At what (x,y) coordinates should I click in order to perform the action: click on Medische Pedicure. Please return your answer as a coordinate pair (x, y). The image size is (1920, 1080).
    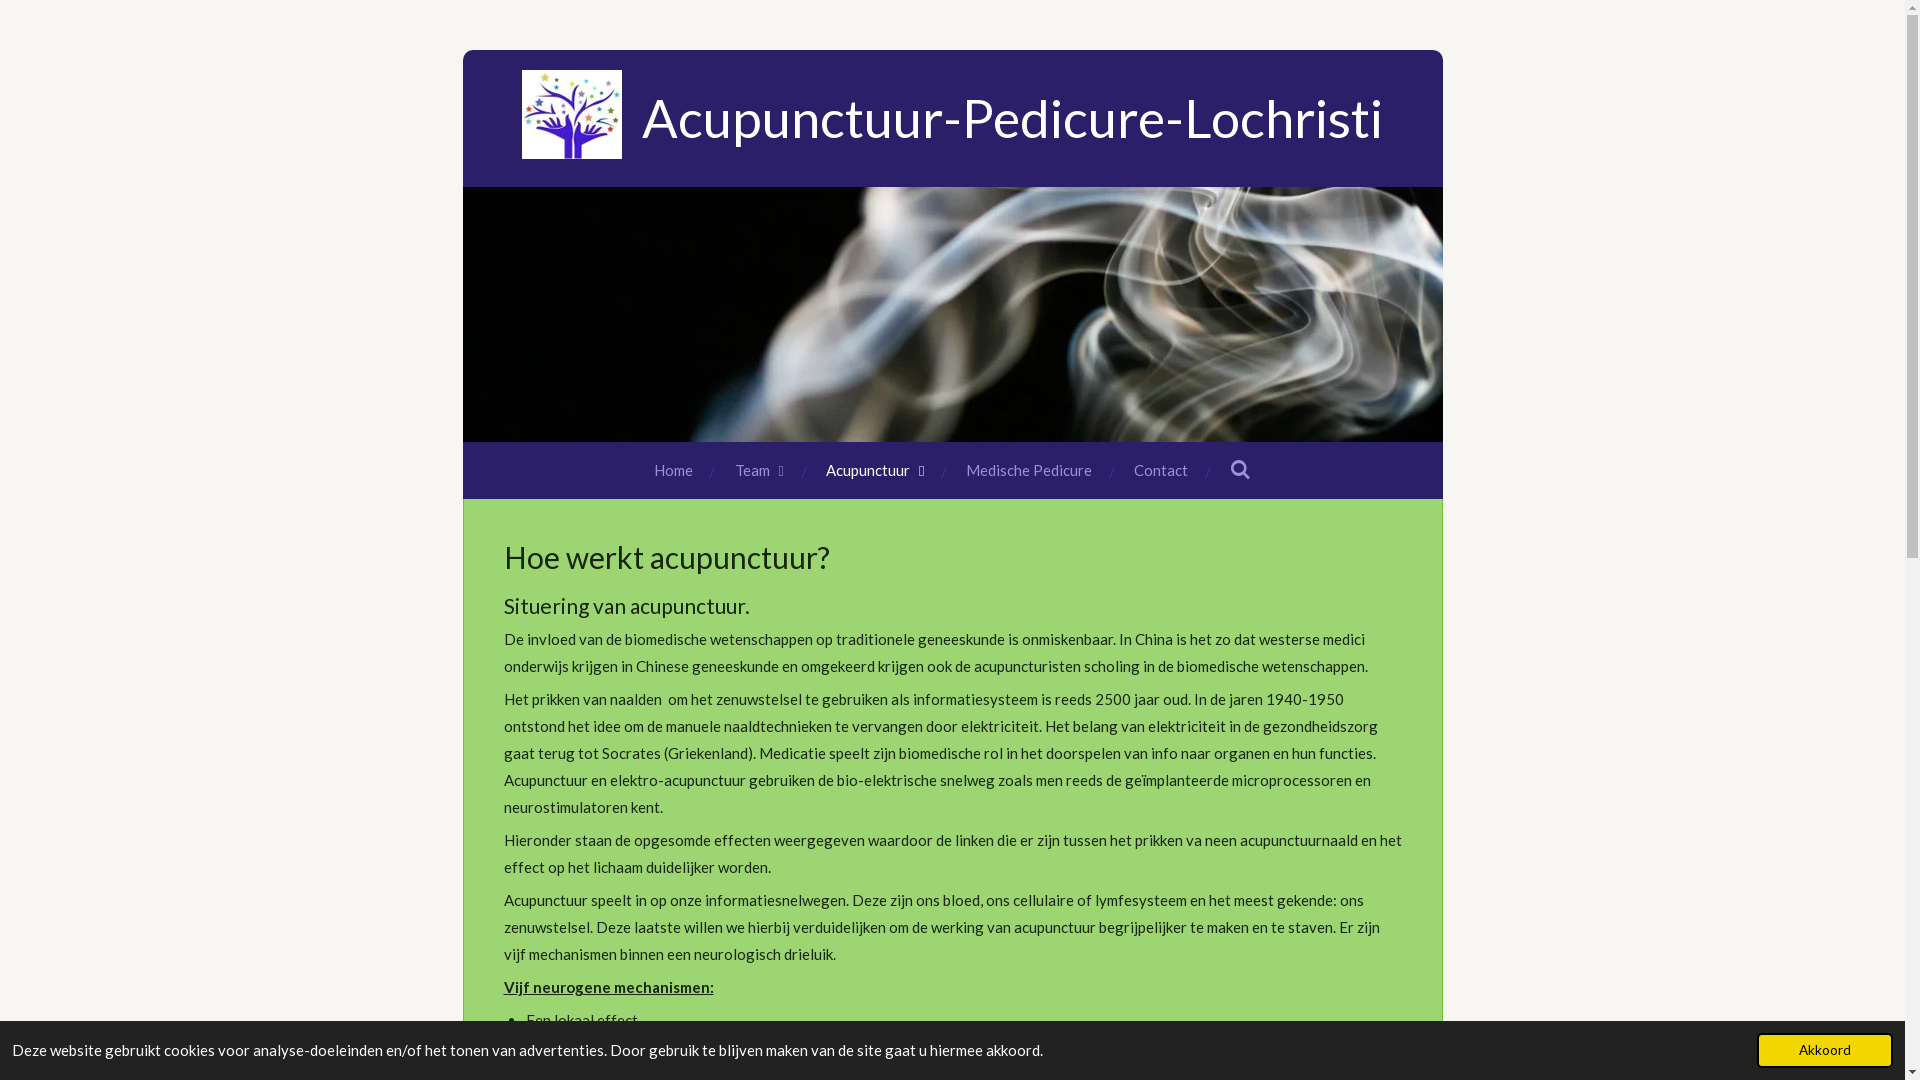
    Looking at the image, I should click on (1029, 470).